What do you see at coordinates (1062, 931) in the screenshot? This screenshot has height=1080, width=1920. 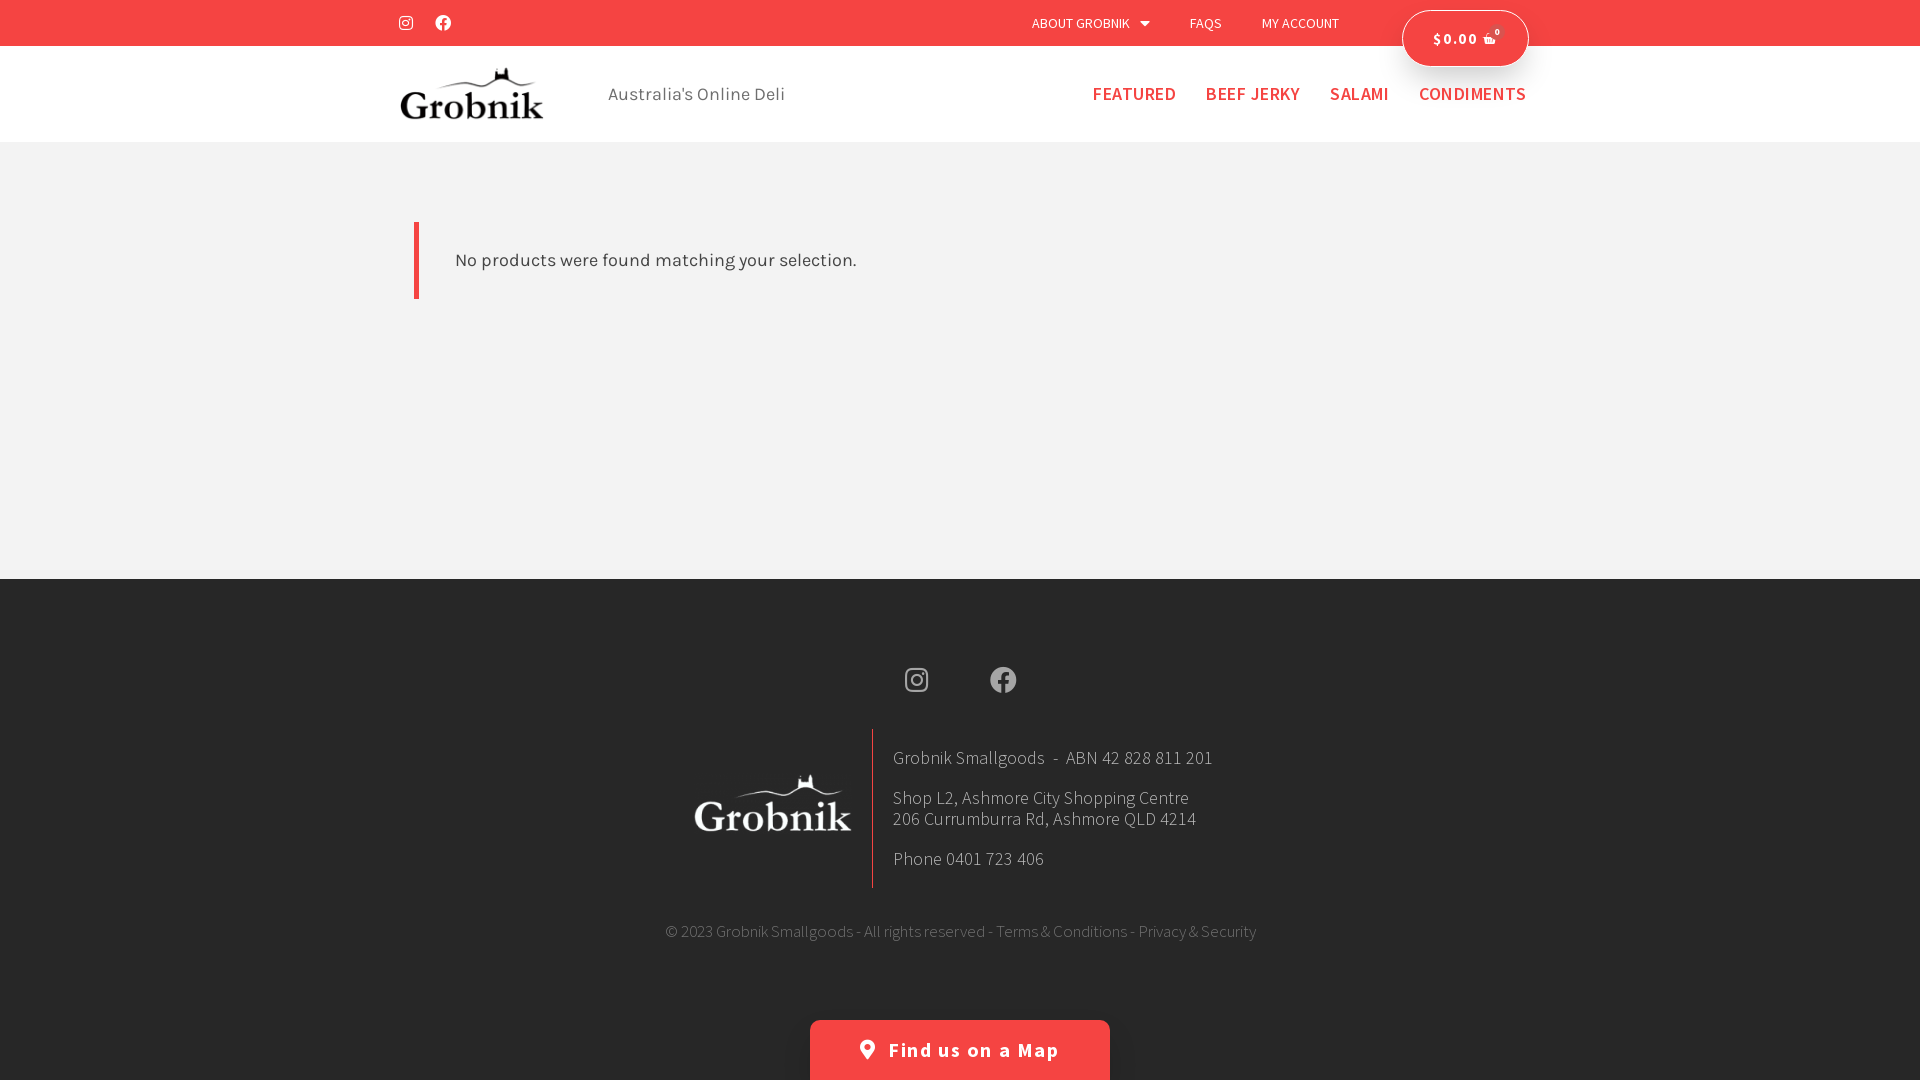 I see `Terms & Conditions` at bounding box center [1062, 931].